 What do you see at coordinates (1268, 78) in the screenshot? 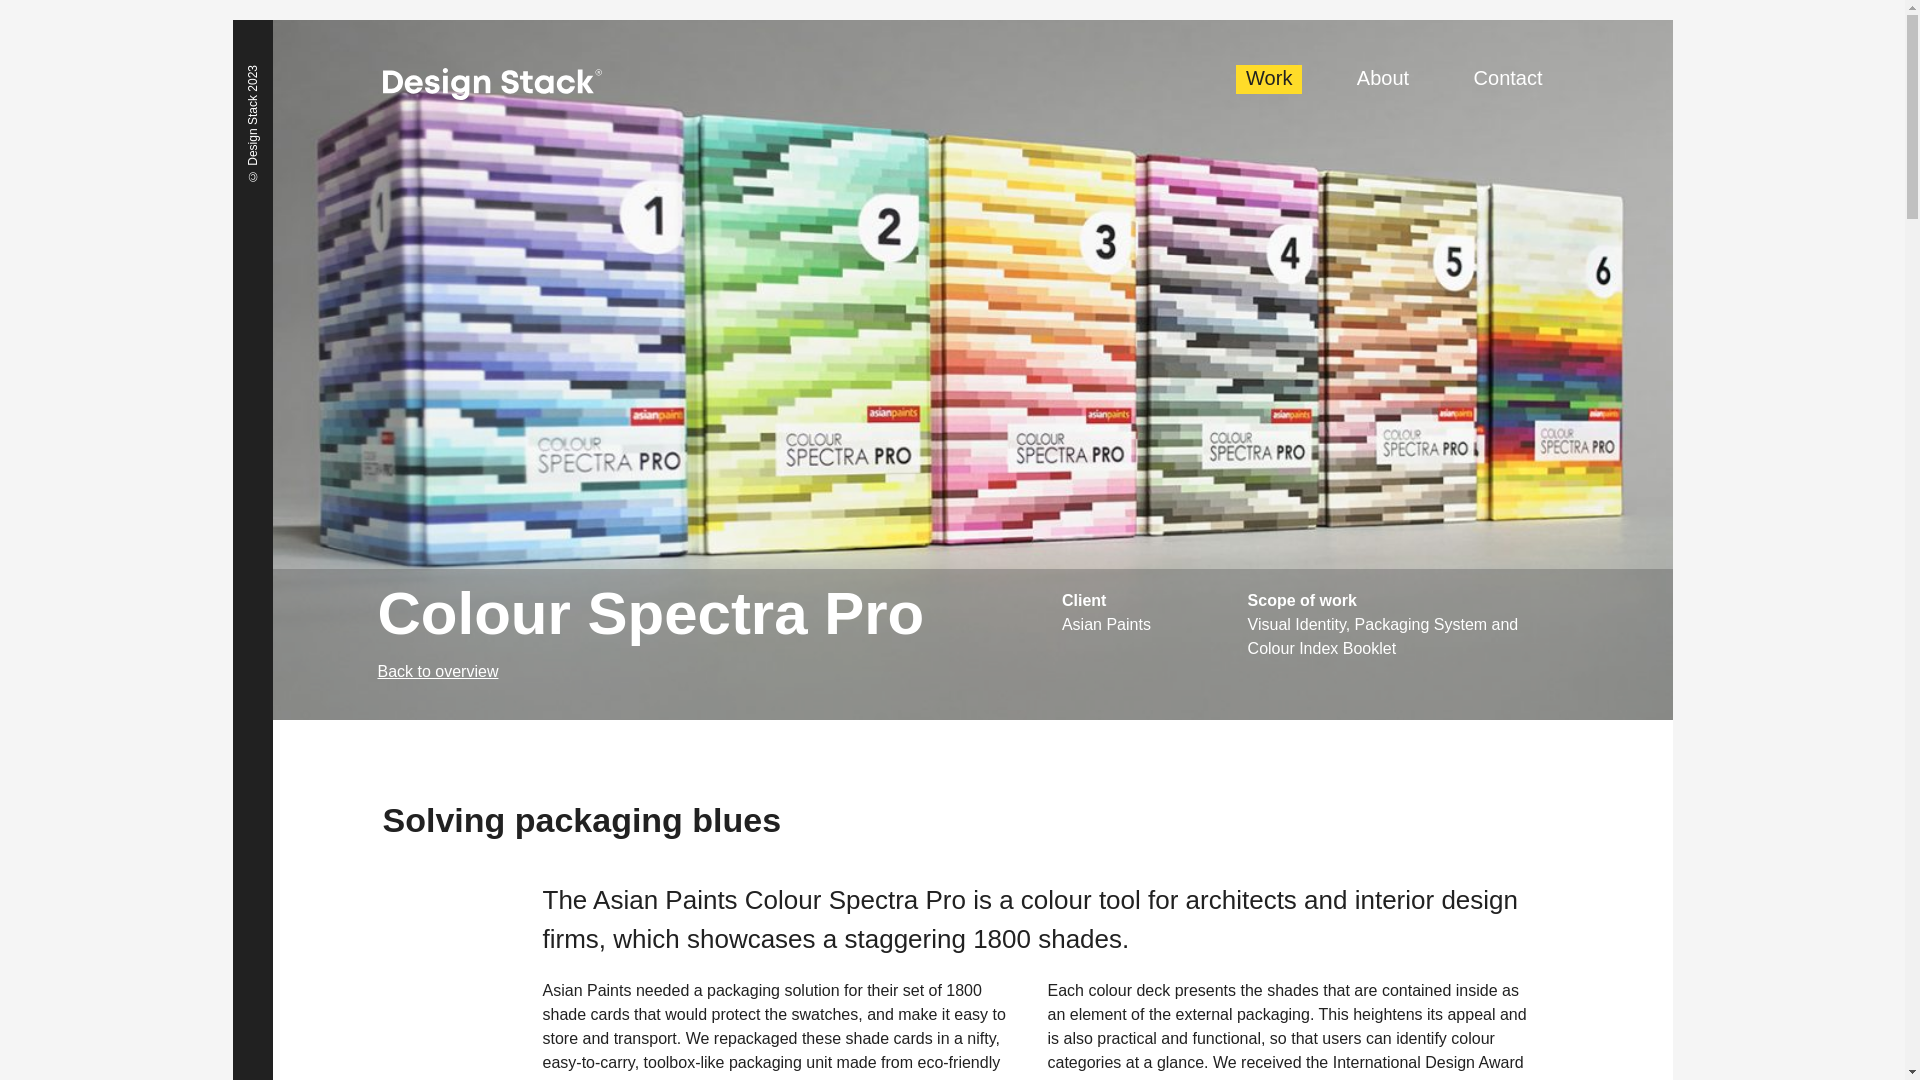
I see `Work` at bounding box center [1268, 78].